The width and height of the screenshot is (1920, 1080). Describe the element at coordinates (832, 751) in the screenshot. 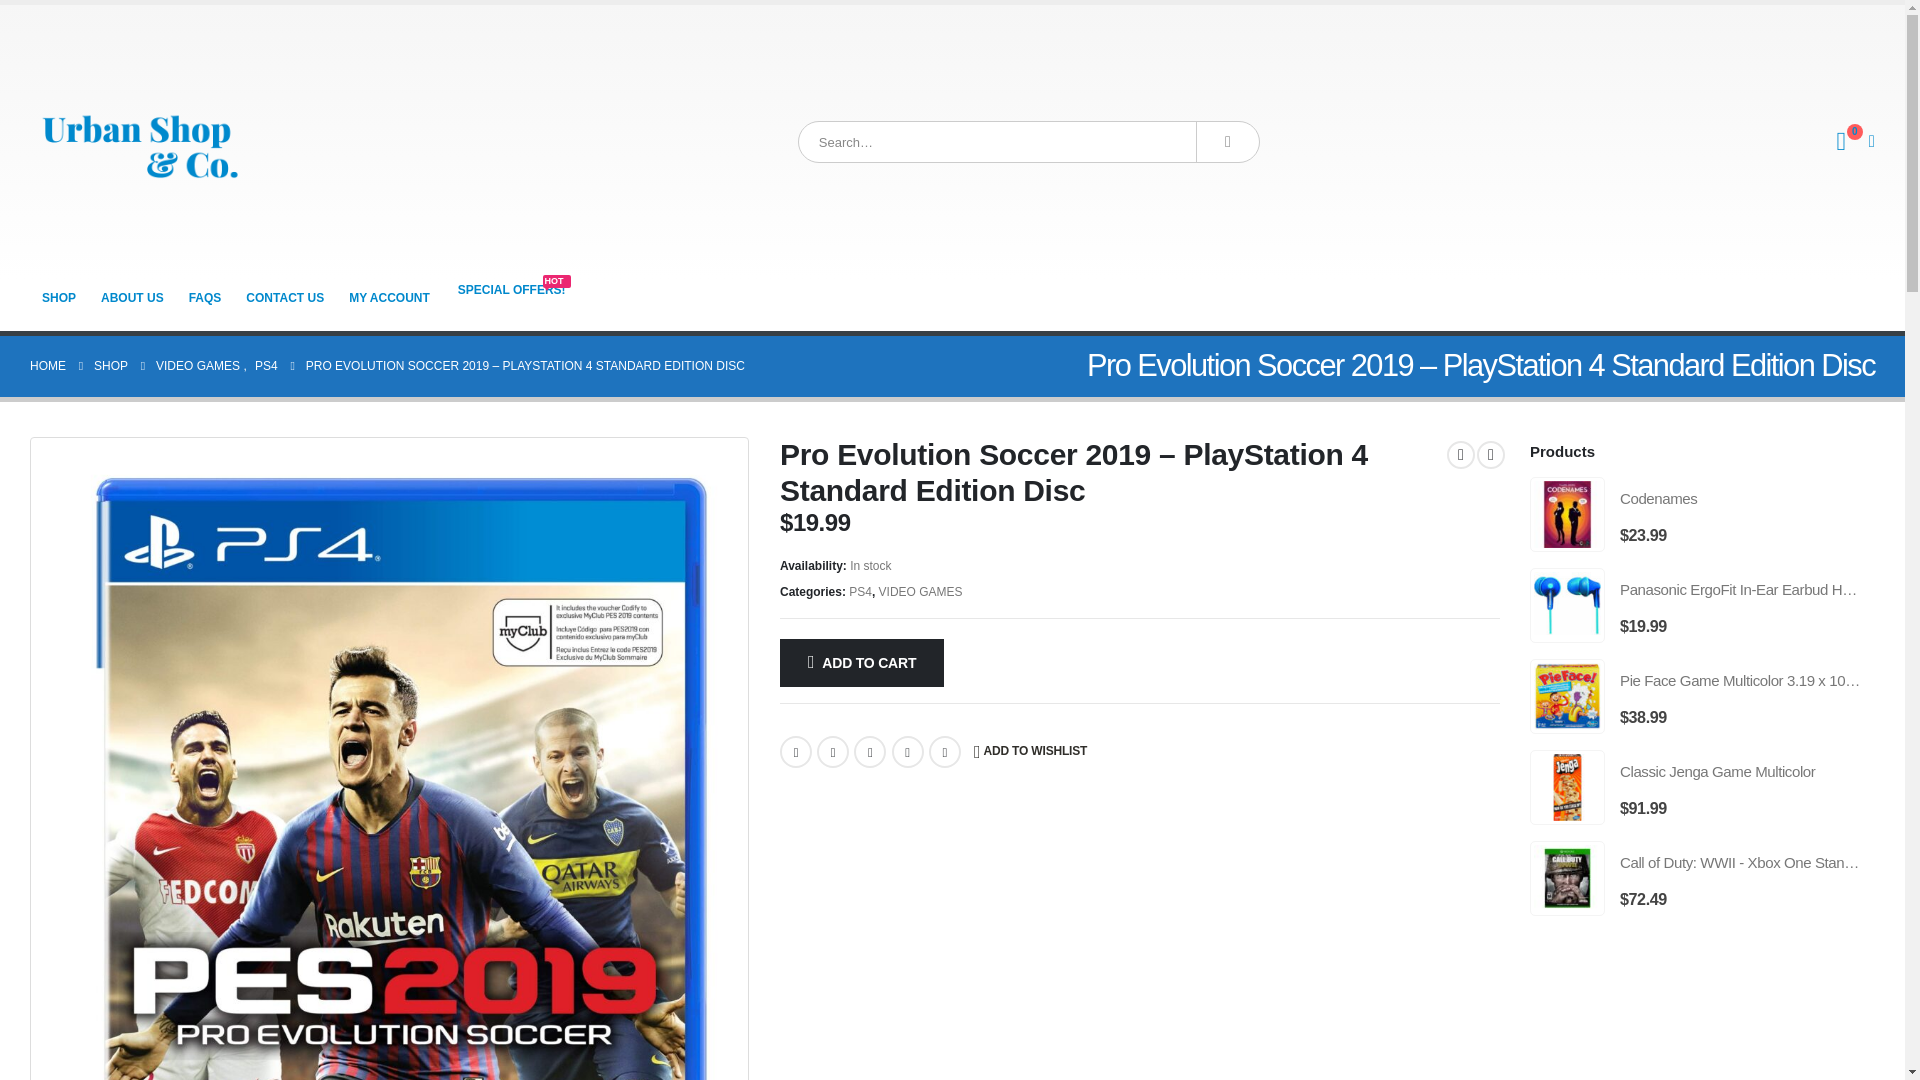

I see `Twitter` at that location.